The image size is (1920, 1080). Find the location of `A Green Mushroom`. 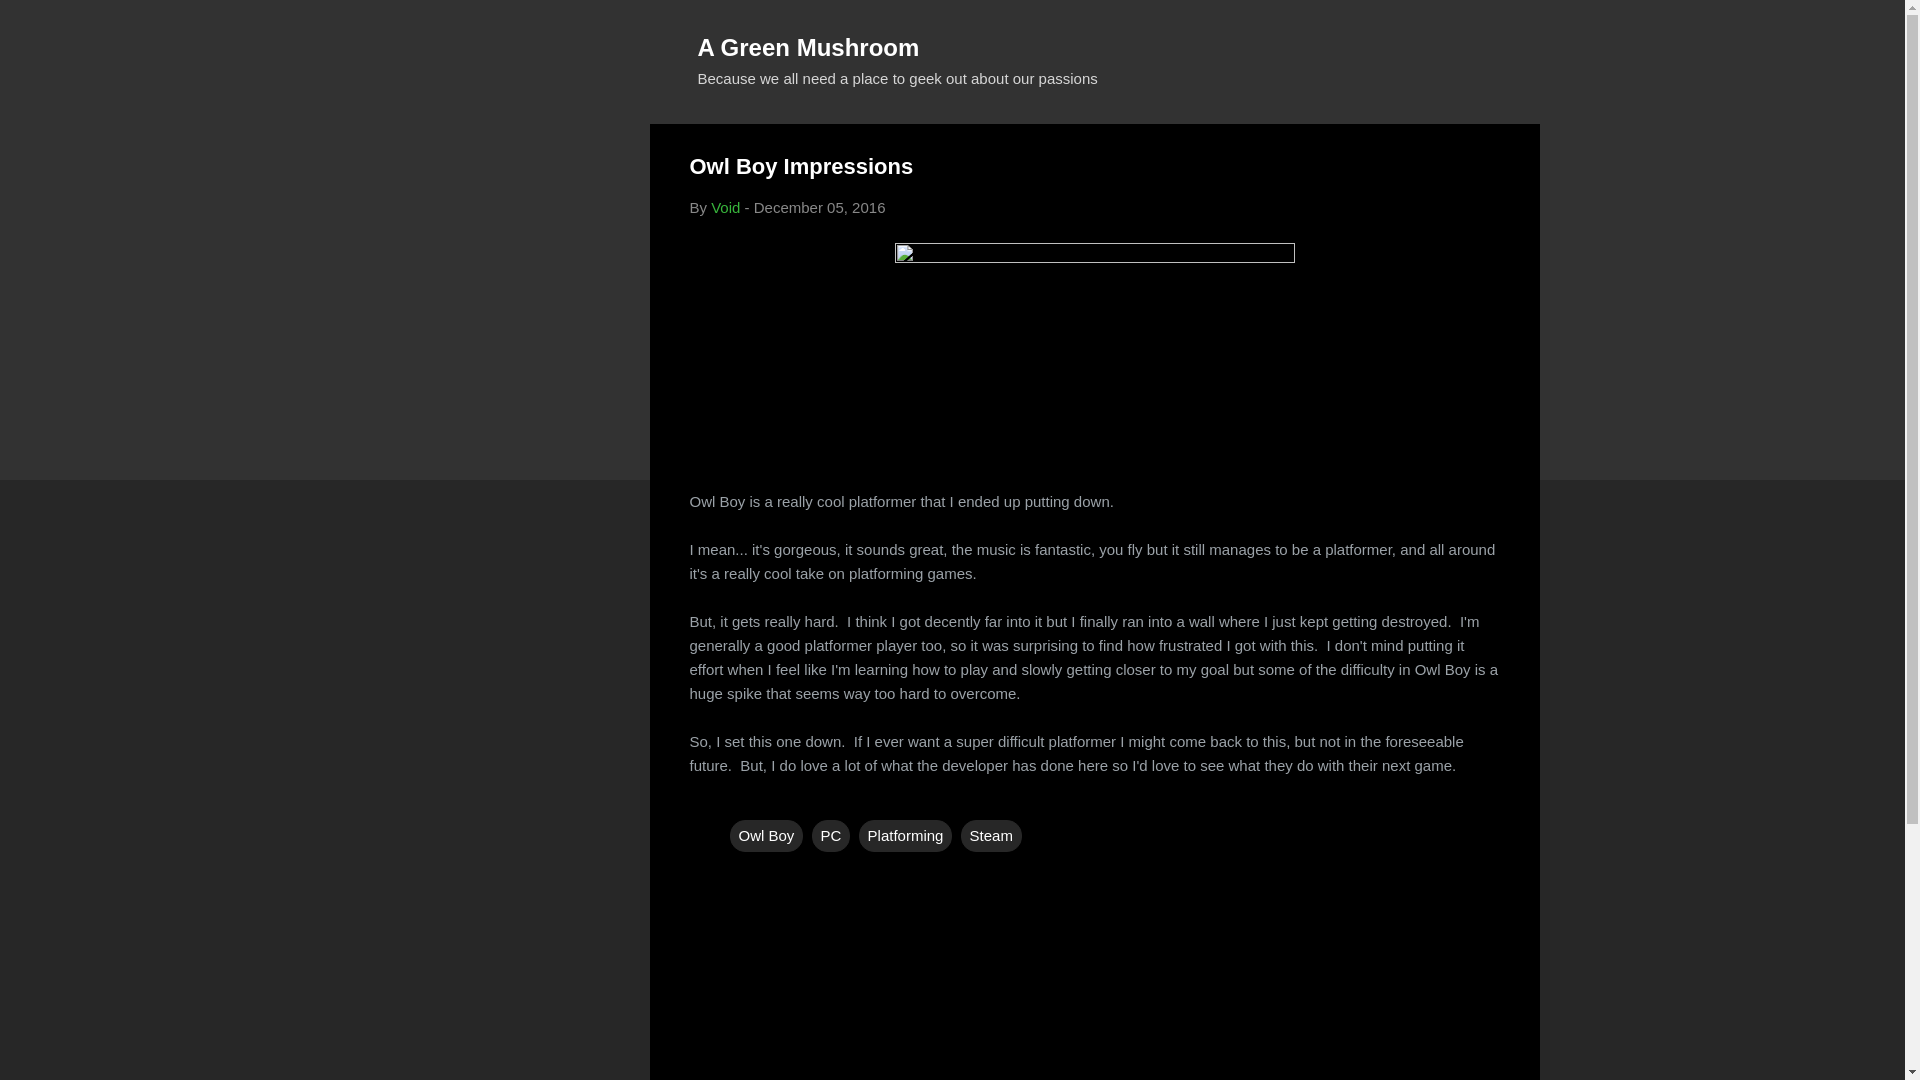

A Green Mushroom is located at coordinates (808, 46).